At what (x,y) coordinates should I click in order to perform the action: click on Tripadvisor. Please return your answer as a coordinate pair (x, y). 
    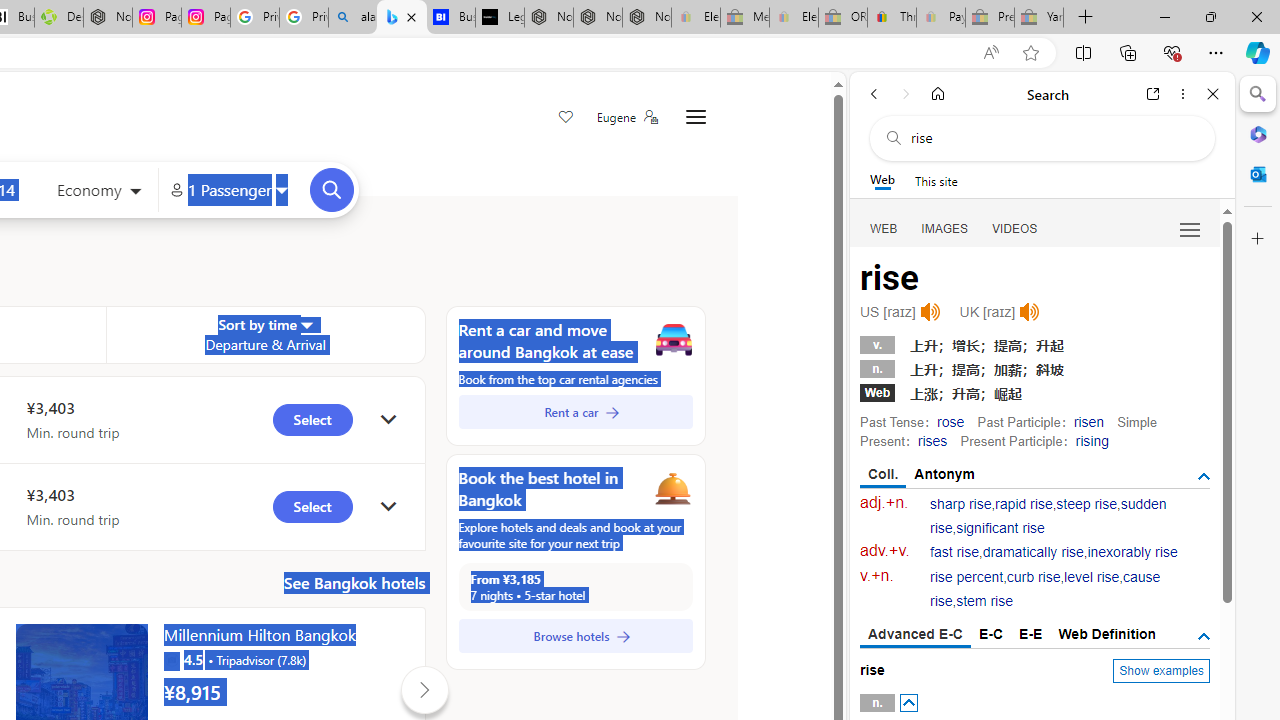
    Looking at the image, I should click on (171, 660).